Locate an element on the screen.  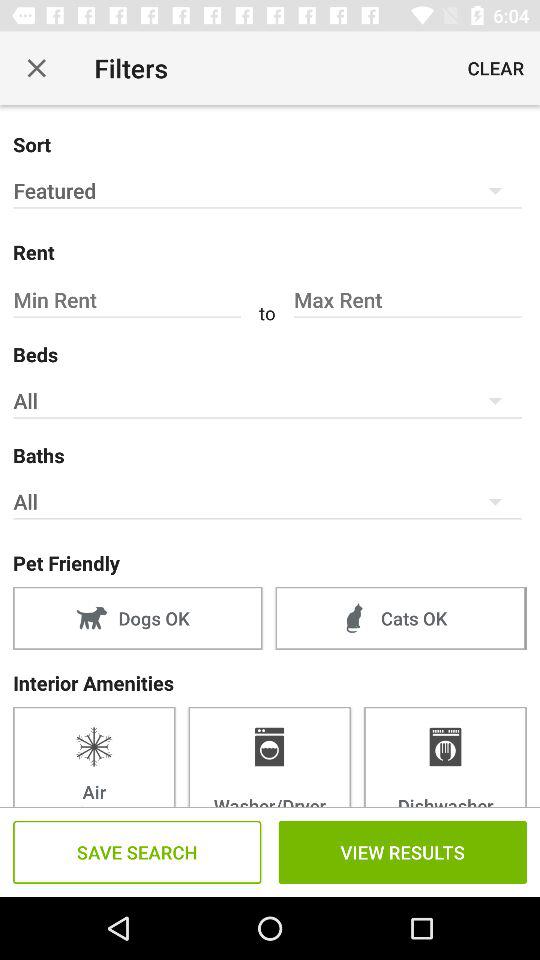
click the icon next to dishwasher icon is located at coordinates (269, 756).